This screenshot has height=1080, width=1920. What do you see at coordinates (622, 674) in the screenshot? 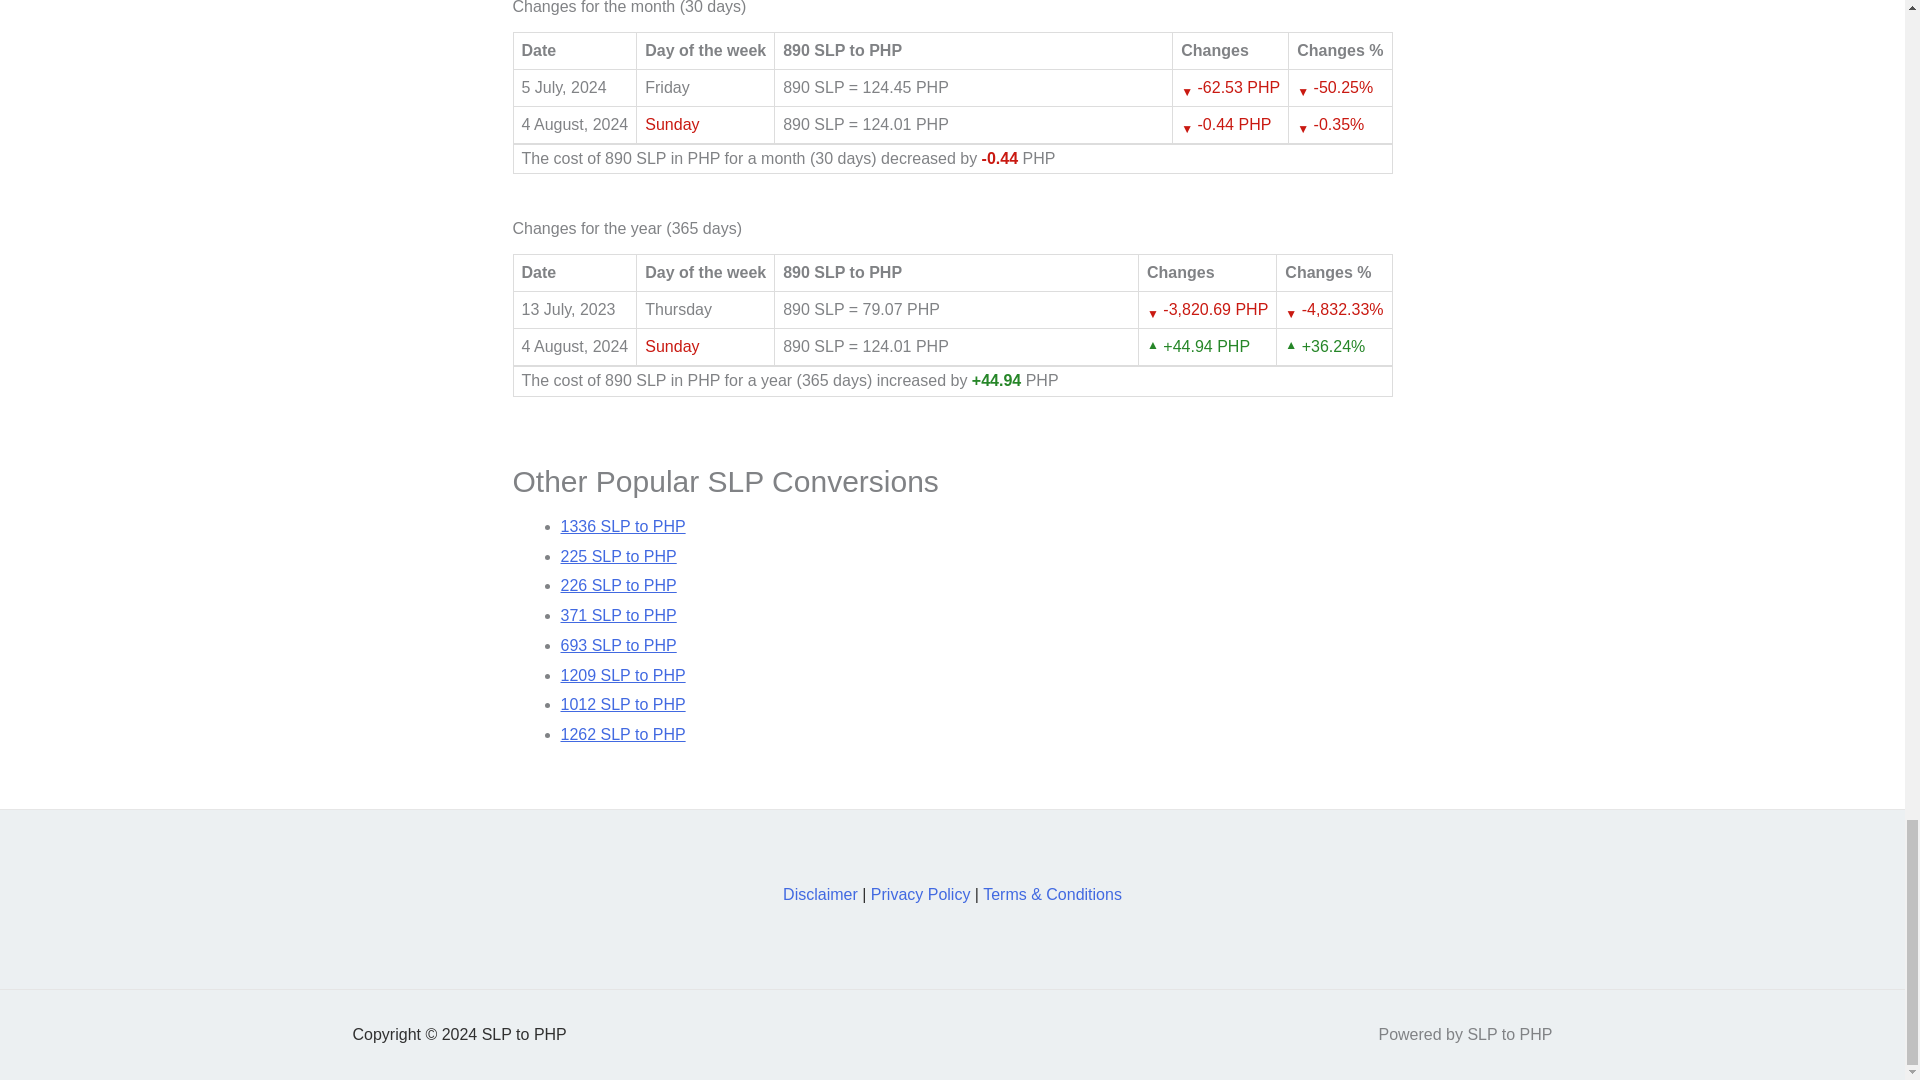
I see `1209 SLP to PHP` at bounding box center [622, 674].